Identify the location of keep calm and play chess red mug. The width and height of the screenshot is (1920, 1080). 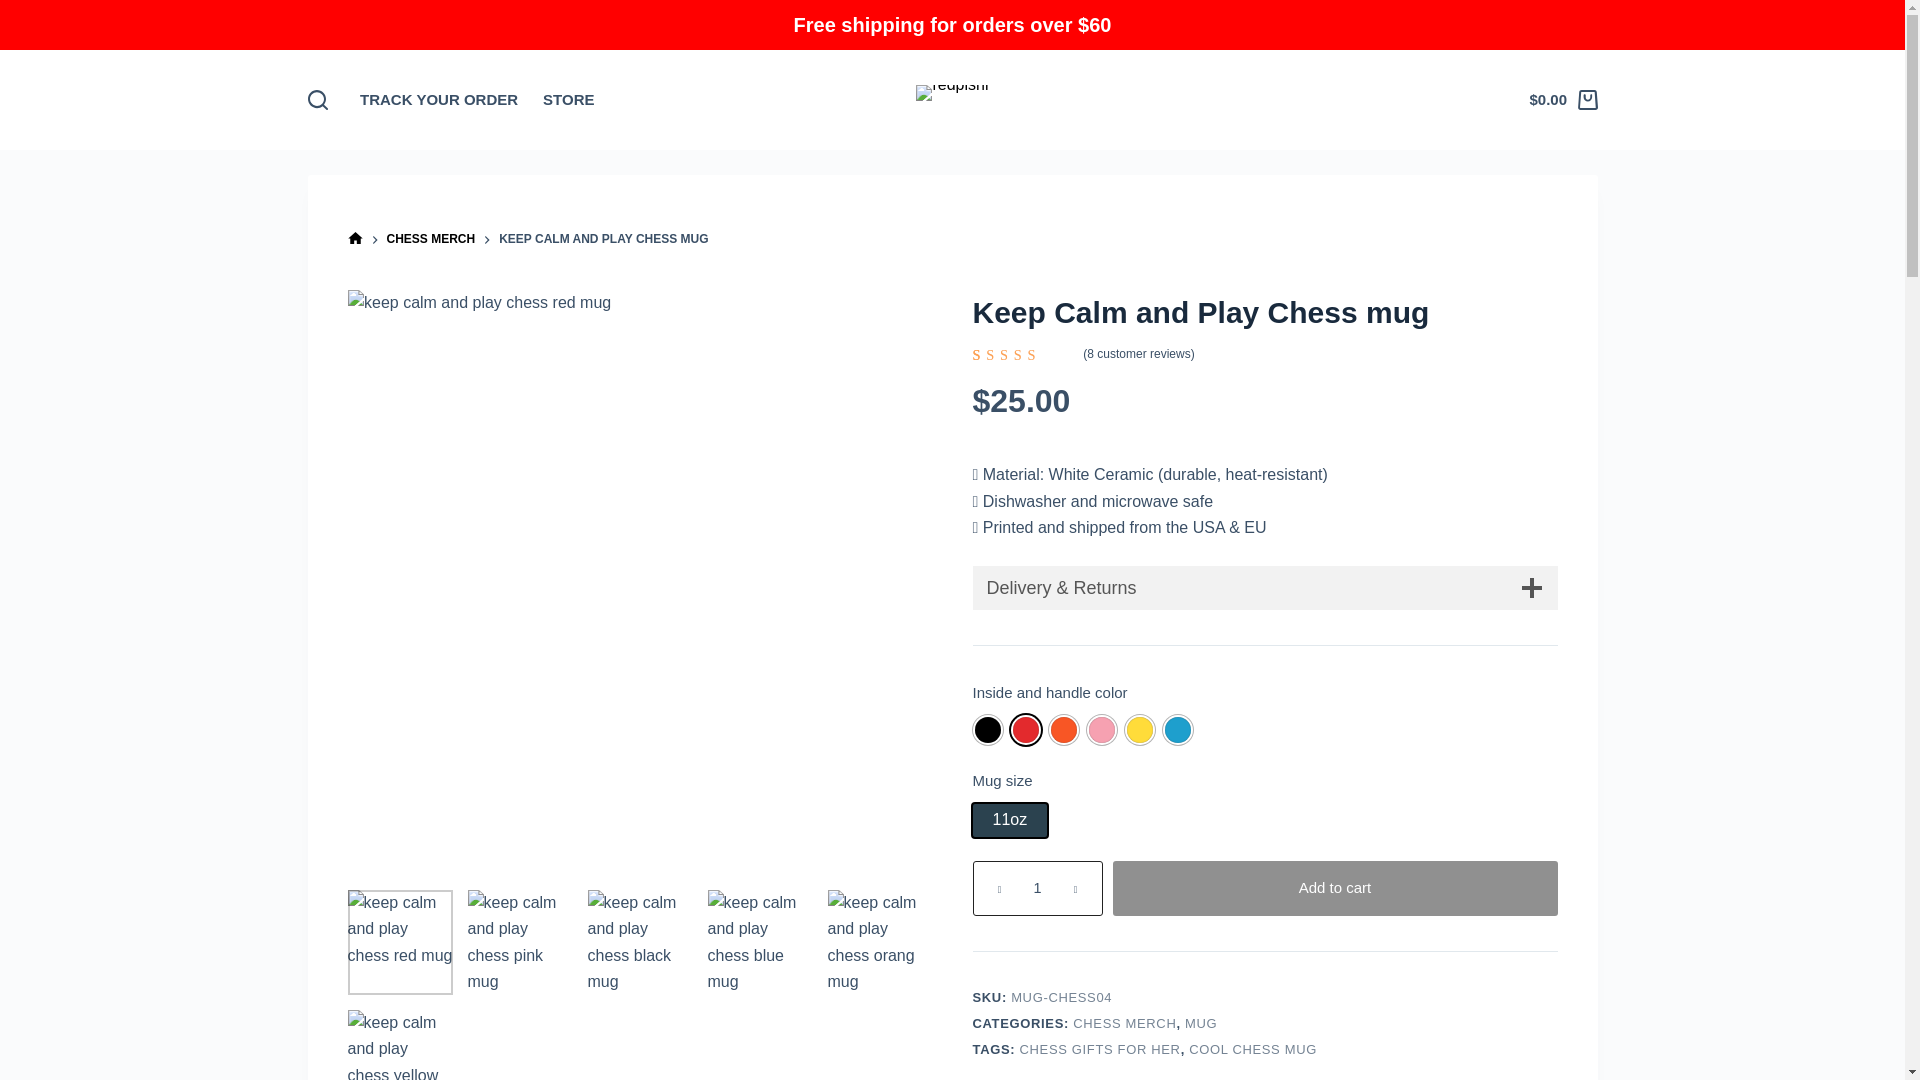
(400, 942).